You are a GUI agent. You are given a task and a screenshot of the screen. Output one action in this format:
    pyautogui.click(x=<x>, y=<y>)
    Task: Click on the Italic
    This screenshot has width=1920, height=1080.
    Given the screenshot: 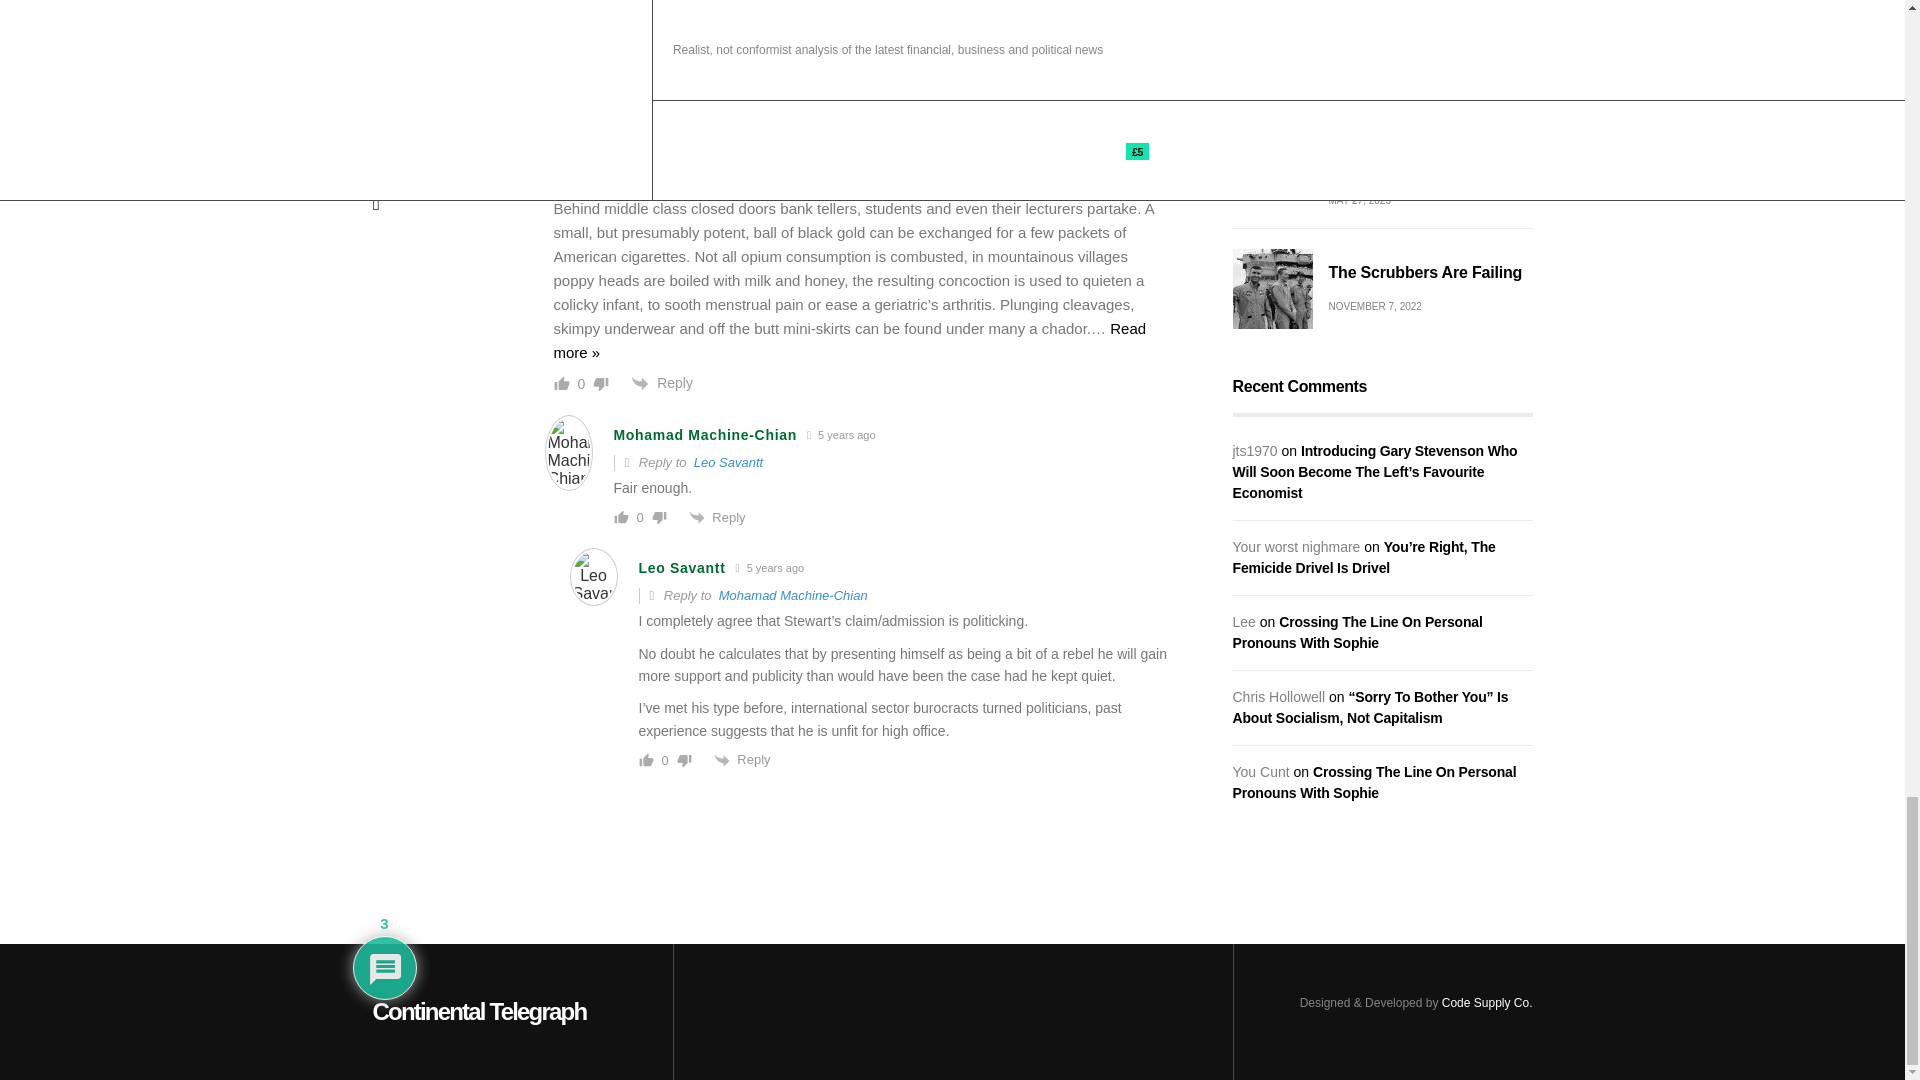 What is the action you would take?
    pyautogui.click(x=592, y=12)
    